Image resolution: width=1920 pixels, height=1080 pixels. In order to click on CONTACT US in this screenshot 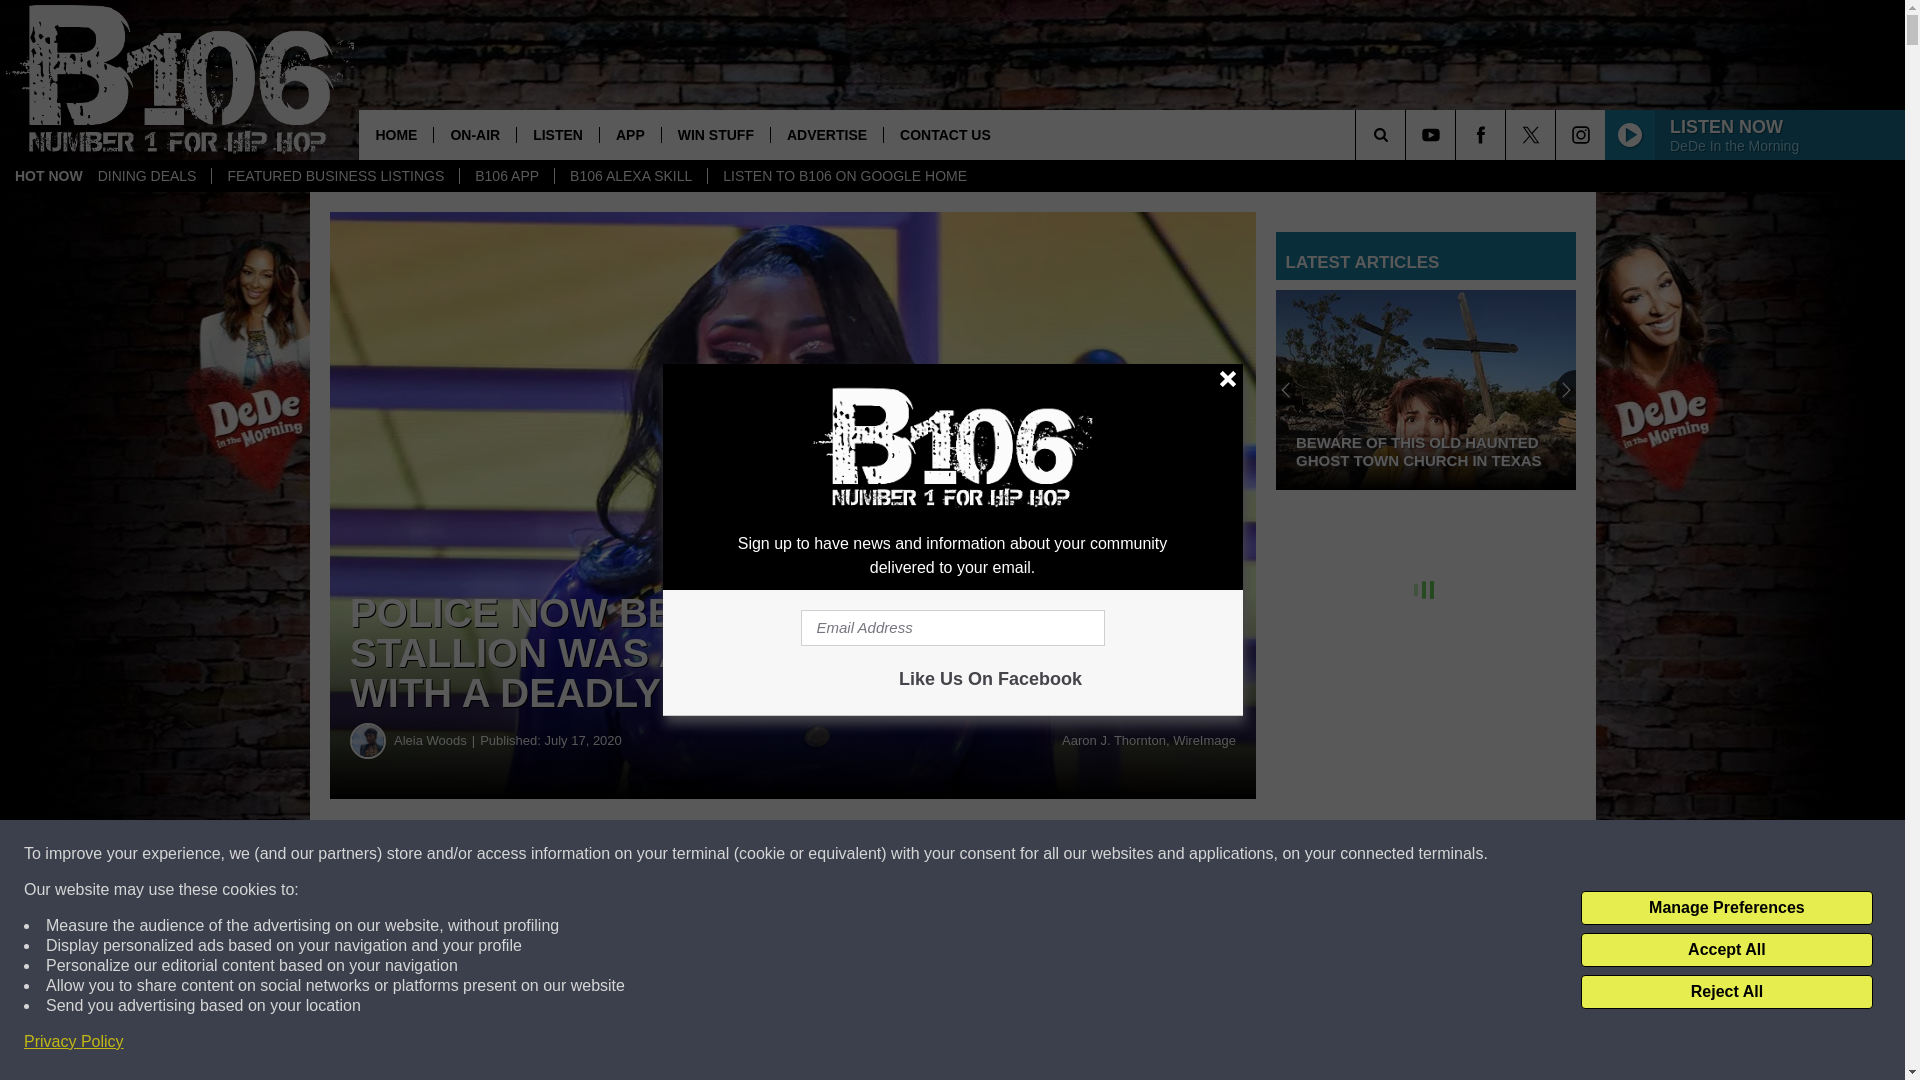, I will do `click(944, 134)`.